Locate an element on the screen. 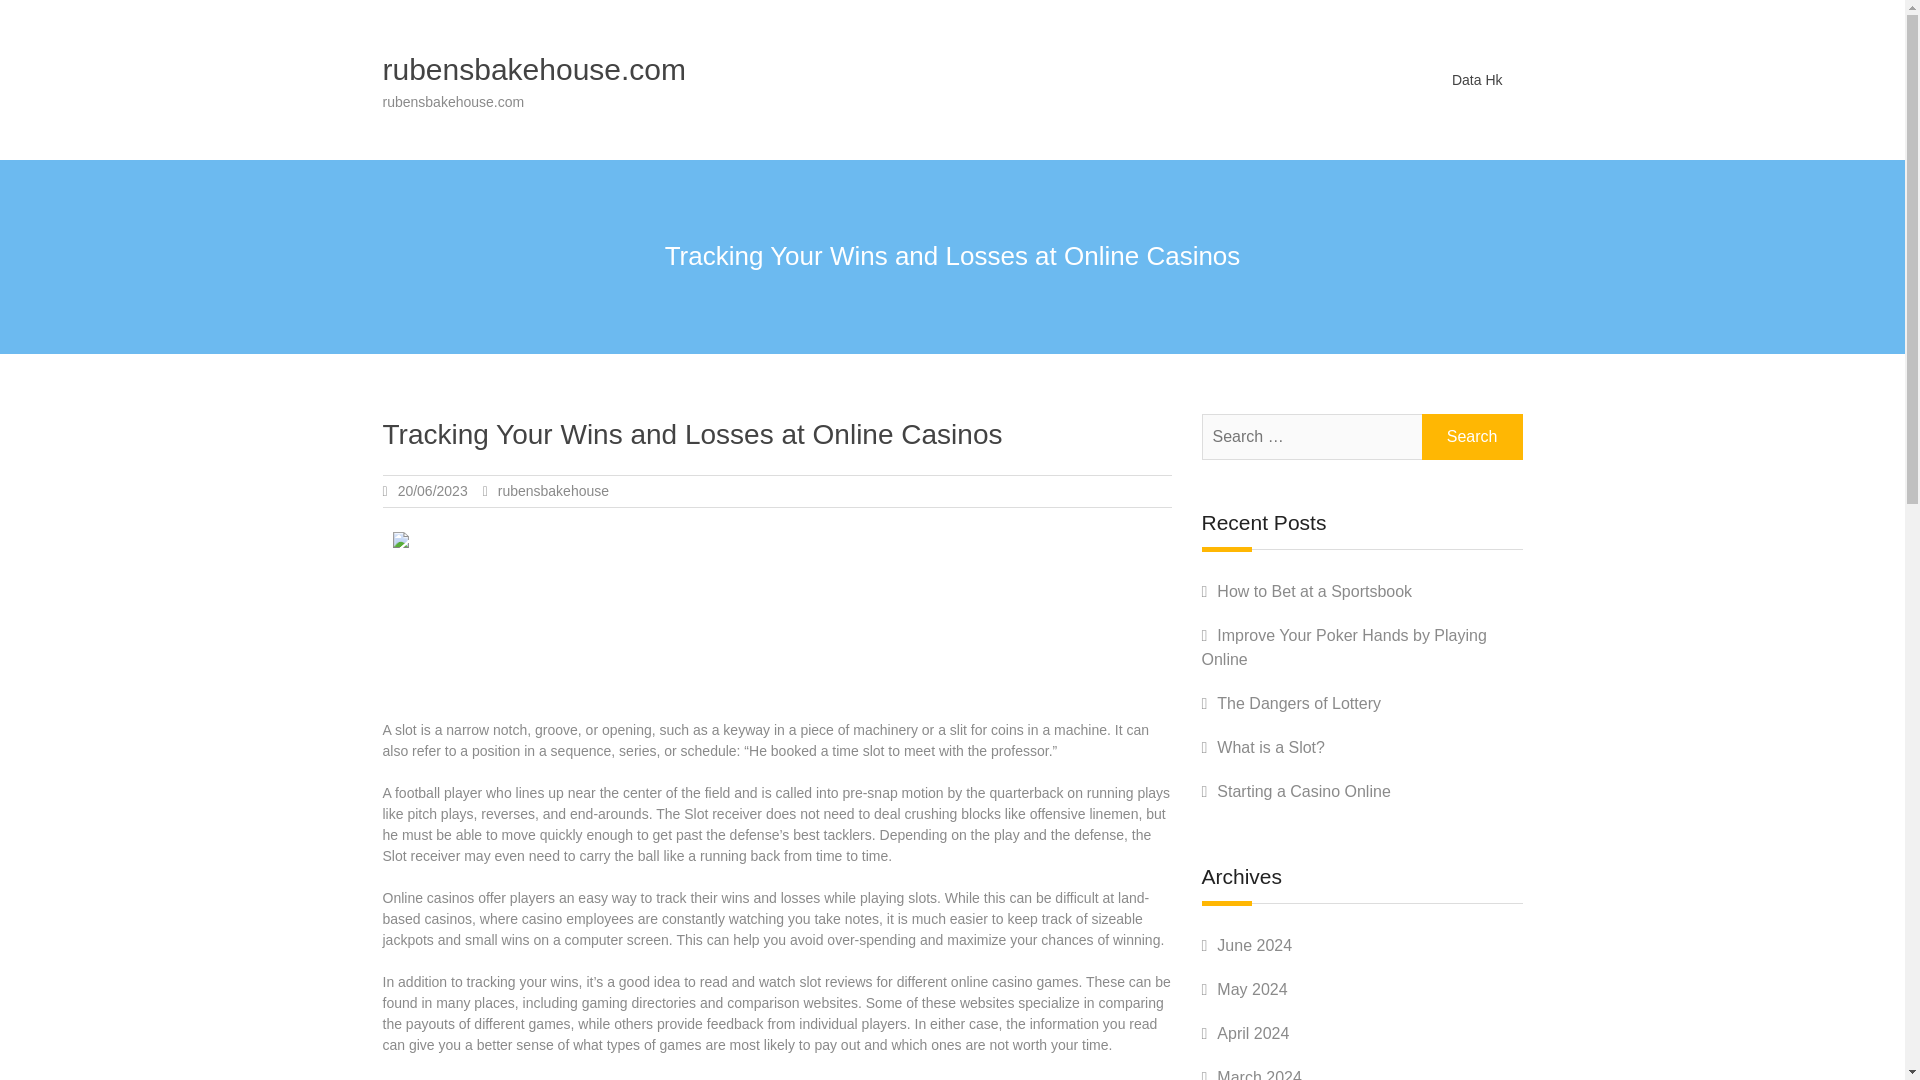 The height and width of the screenshot is (1080, 1920). What is a Slot? is located at coordinates (1270, 747).